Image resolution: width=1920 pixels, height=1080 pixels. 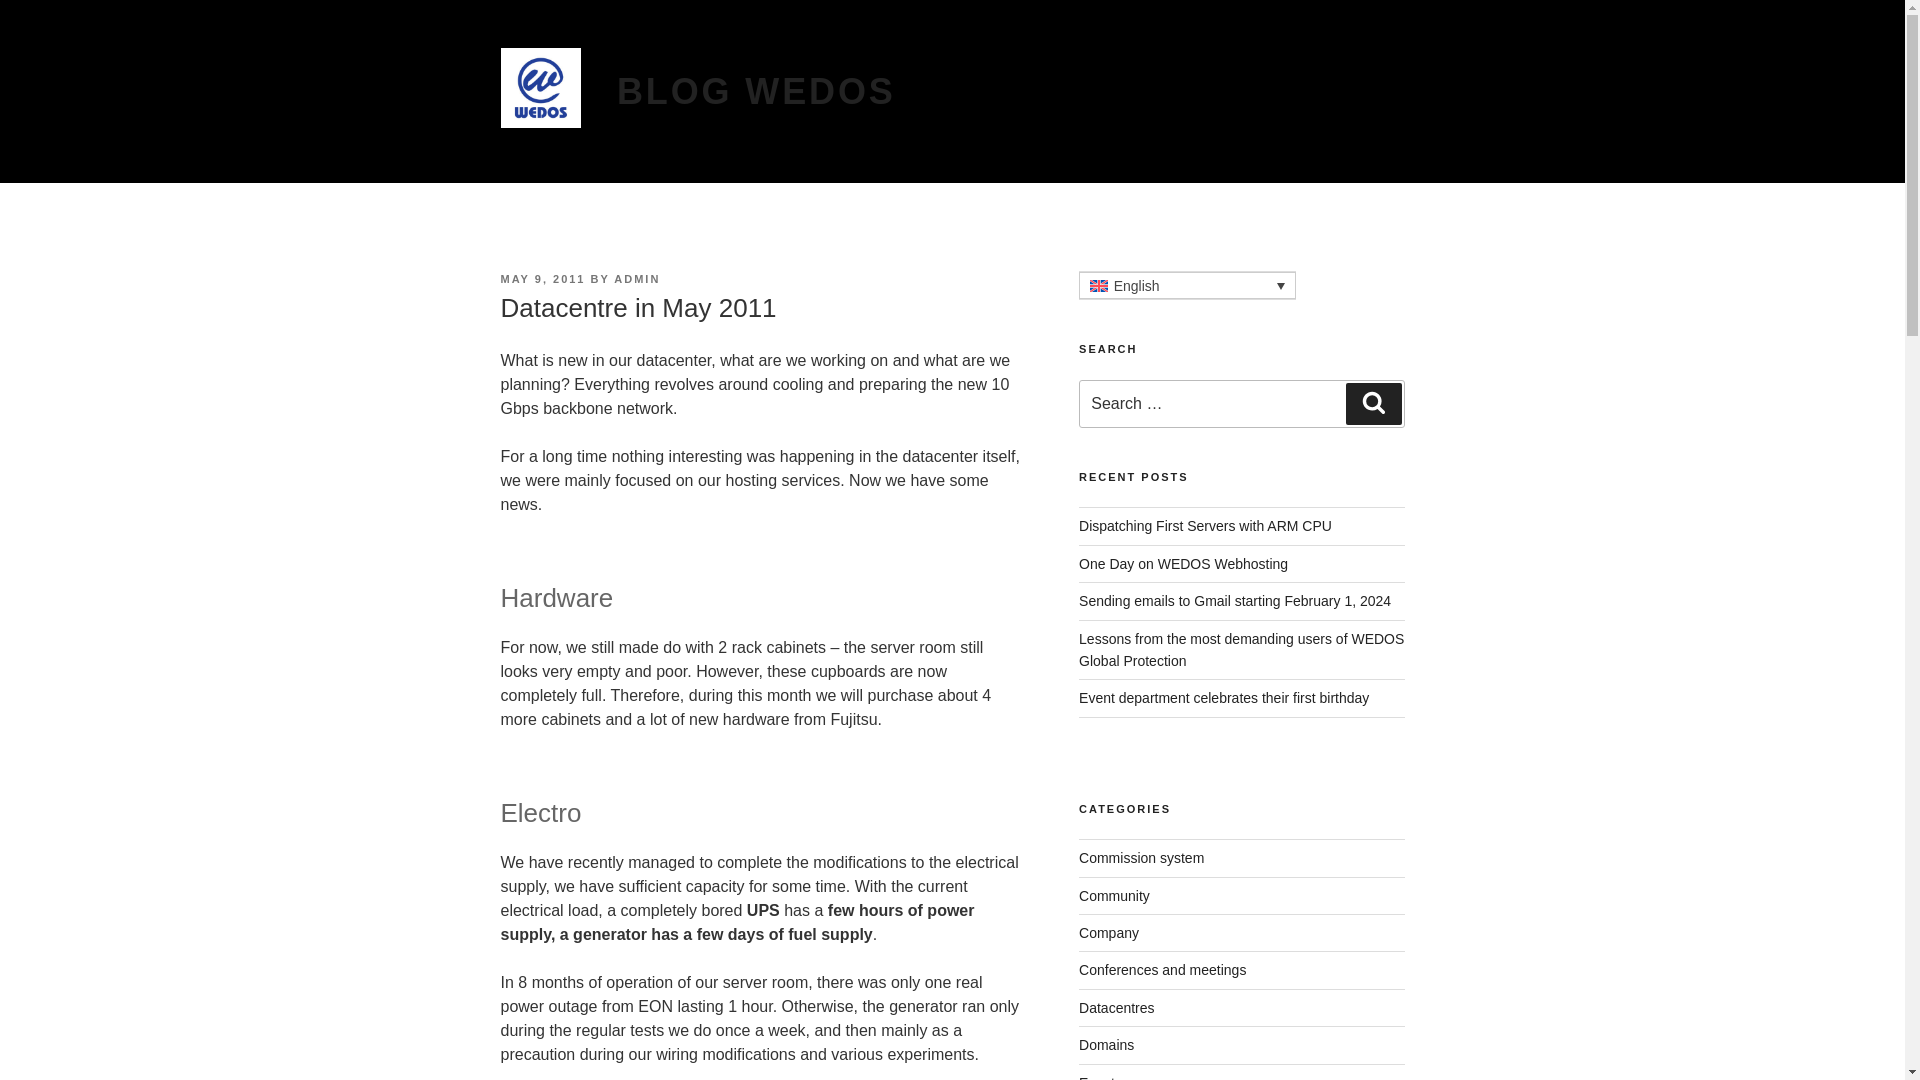 I want to click on Company, so click(x=1108, y=932).